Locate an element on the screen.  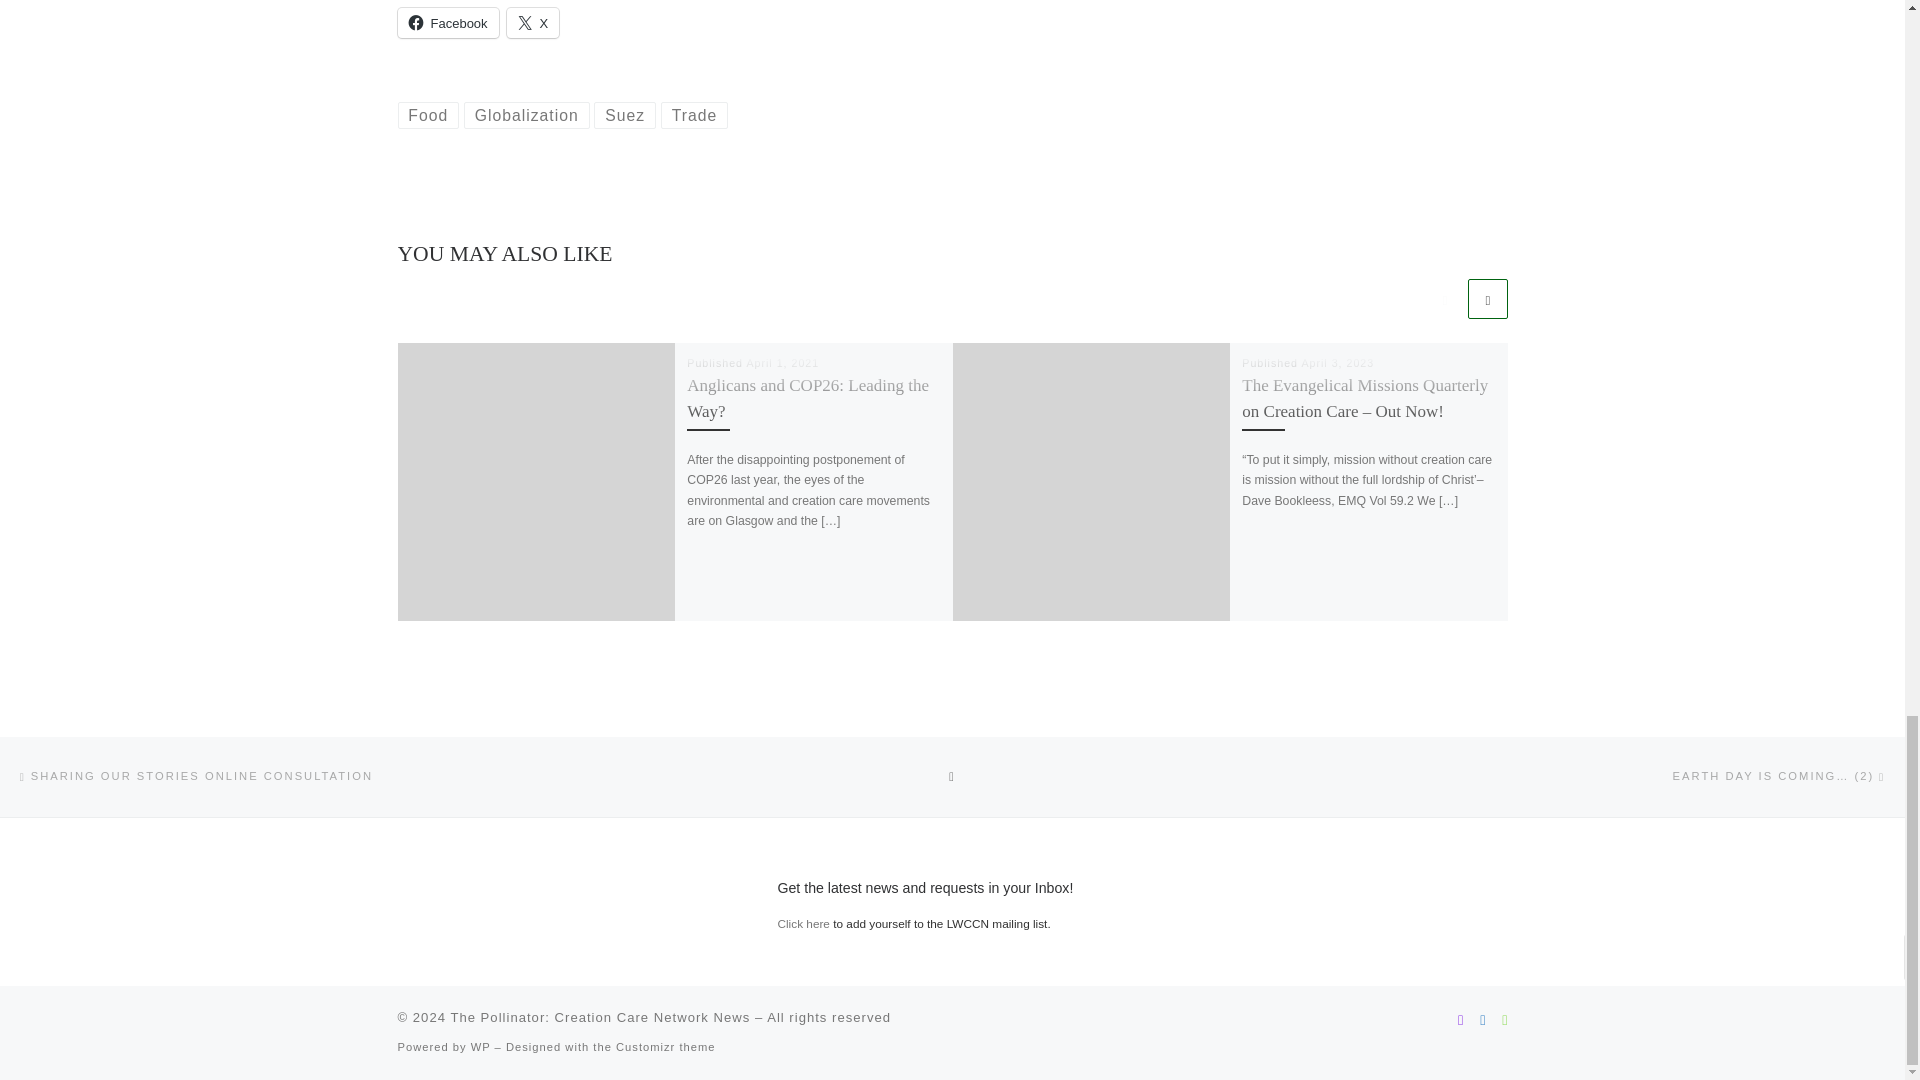
Click to share on Facebook is located at coordinates (448, 22).